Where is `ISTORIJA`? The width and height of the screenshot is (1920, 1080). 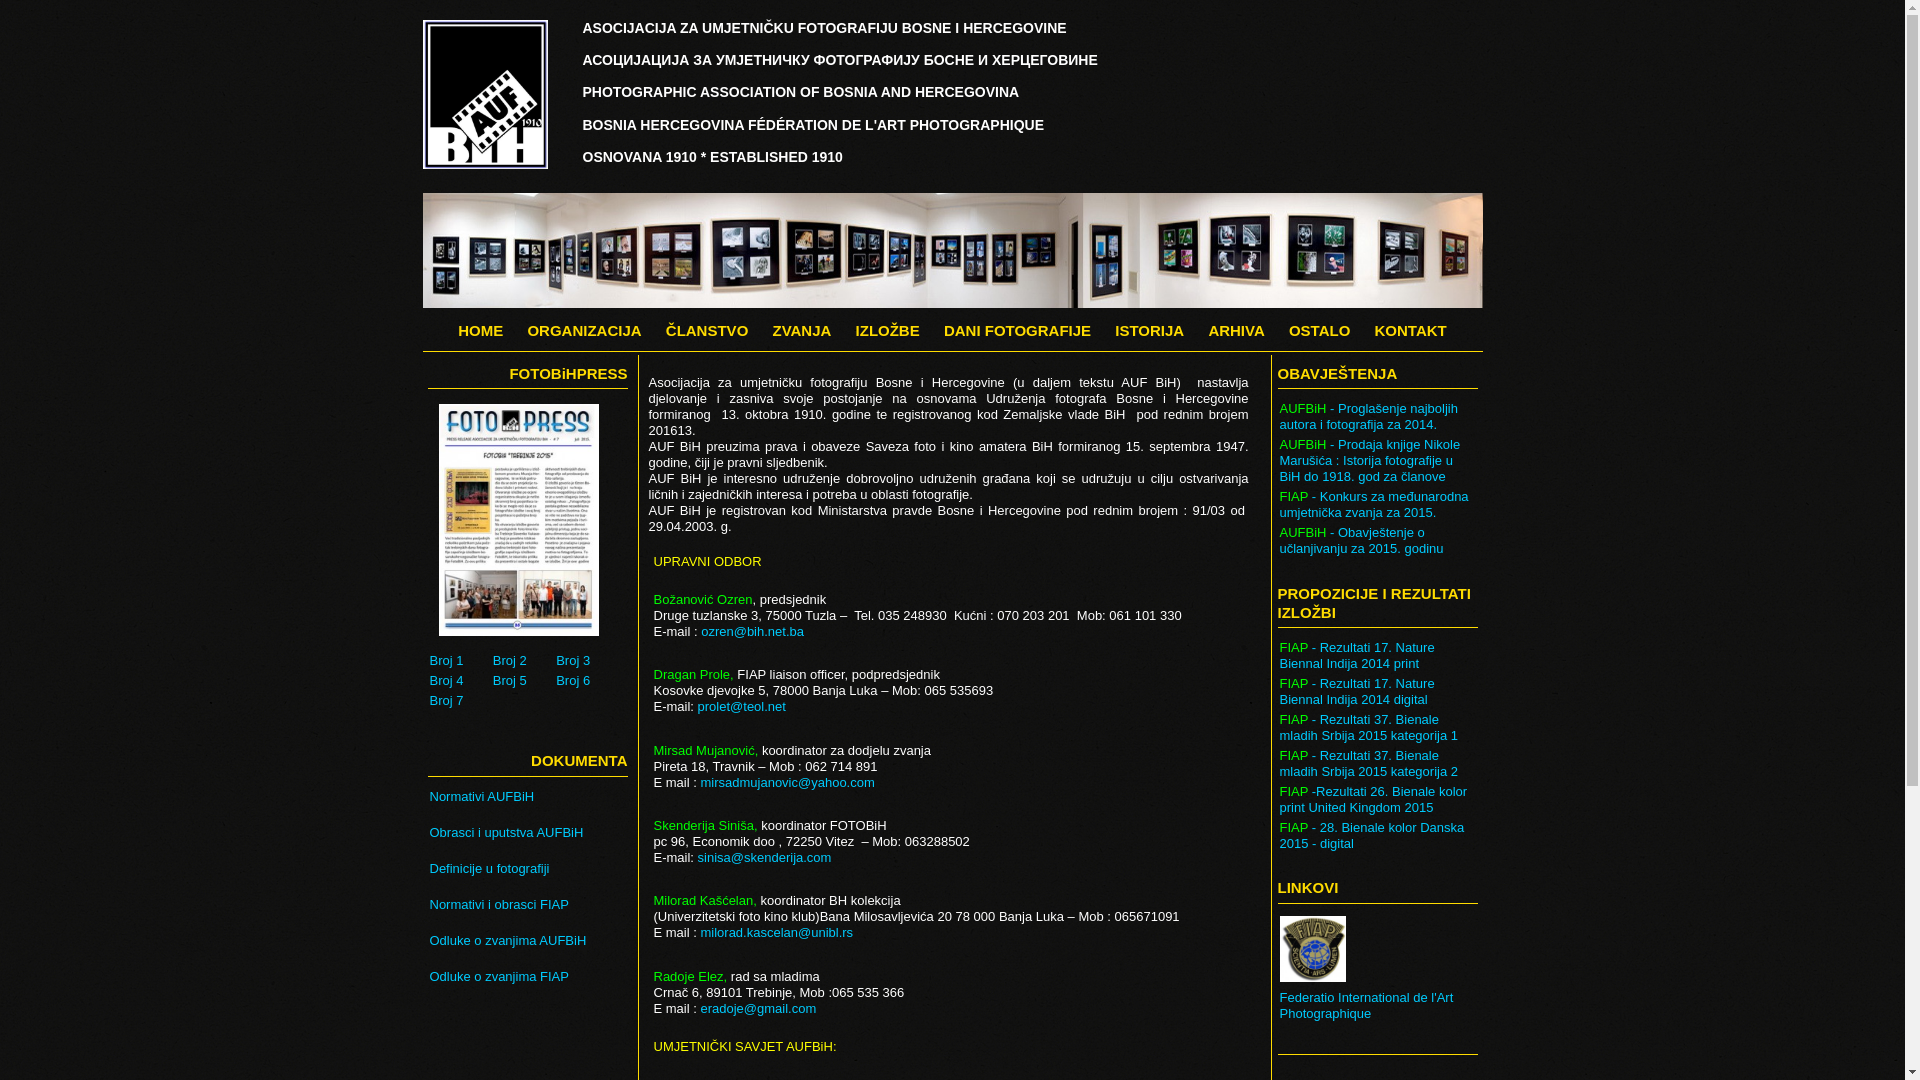 ISTORIJA is located at coordinates (1150, 330).